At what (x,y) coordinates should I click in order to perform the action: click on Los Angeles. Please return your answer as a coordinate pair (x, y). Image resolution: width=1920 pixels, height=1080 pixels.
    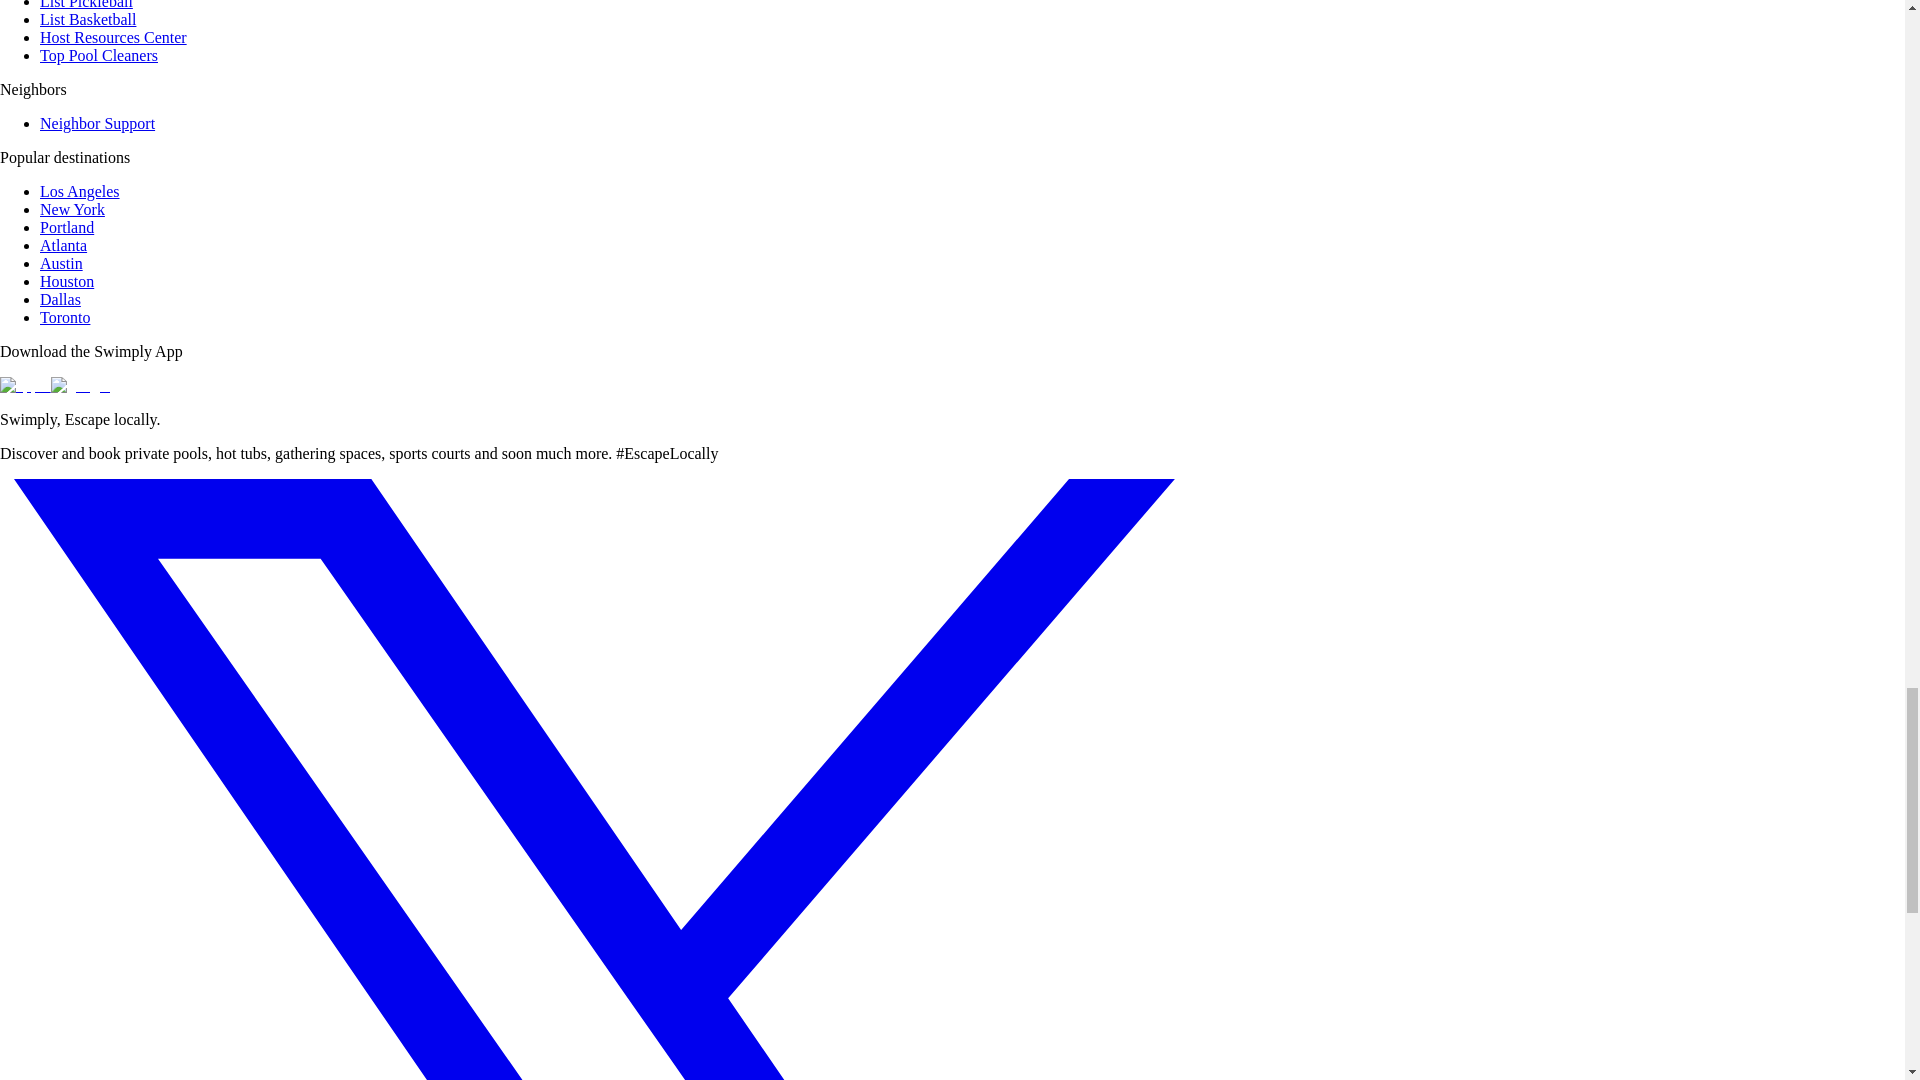
    Looking at the image, I should click on (80, 190).